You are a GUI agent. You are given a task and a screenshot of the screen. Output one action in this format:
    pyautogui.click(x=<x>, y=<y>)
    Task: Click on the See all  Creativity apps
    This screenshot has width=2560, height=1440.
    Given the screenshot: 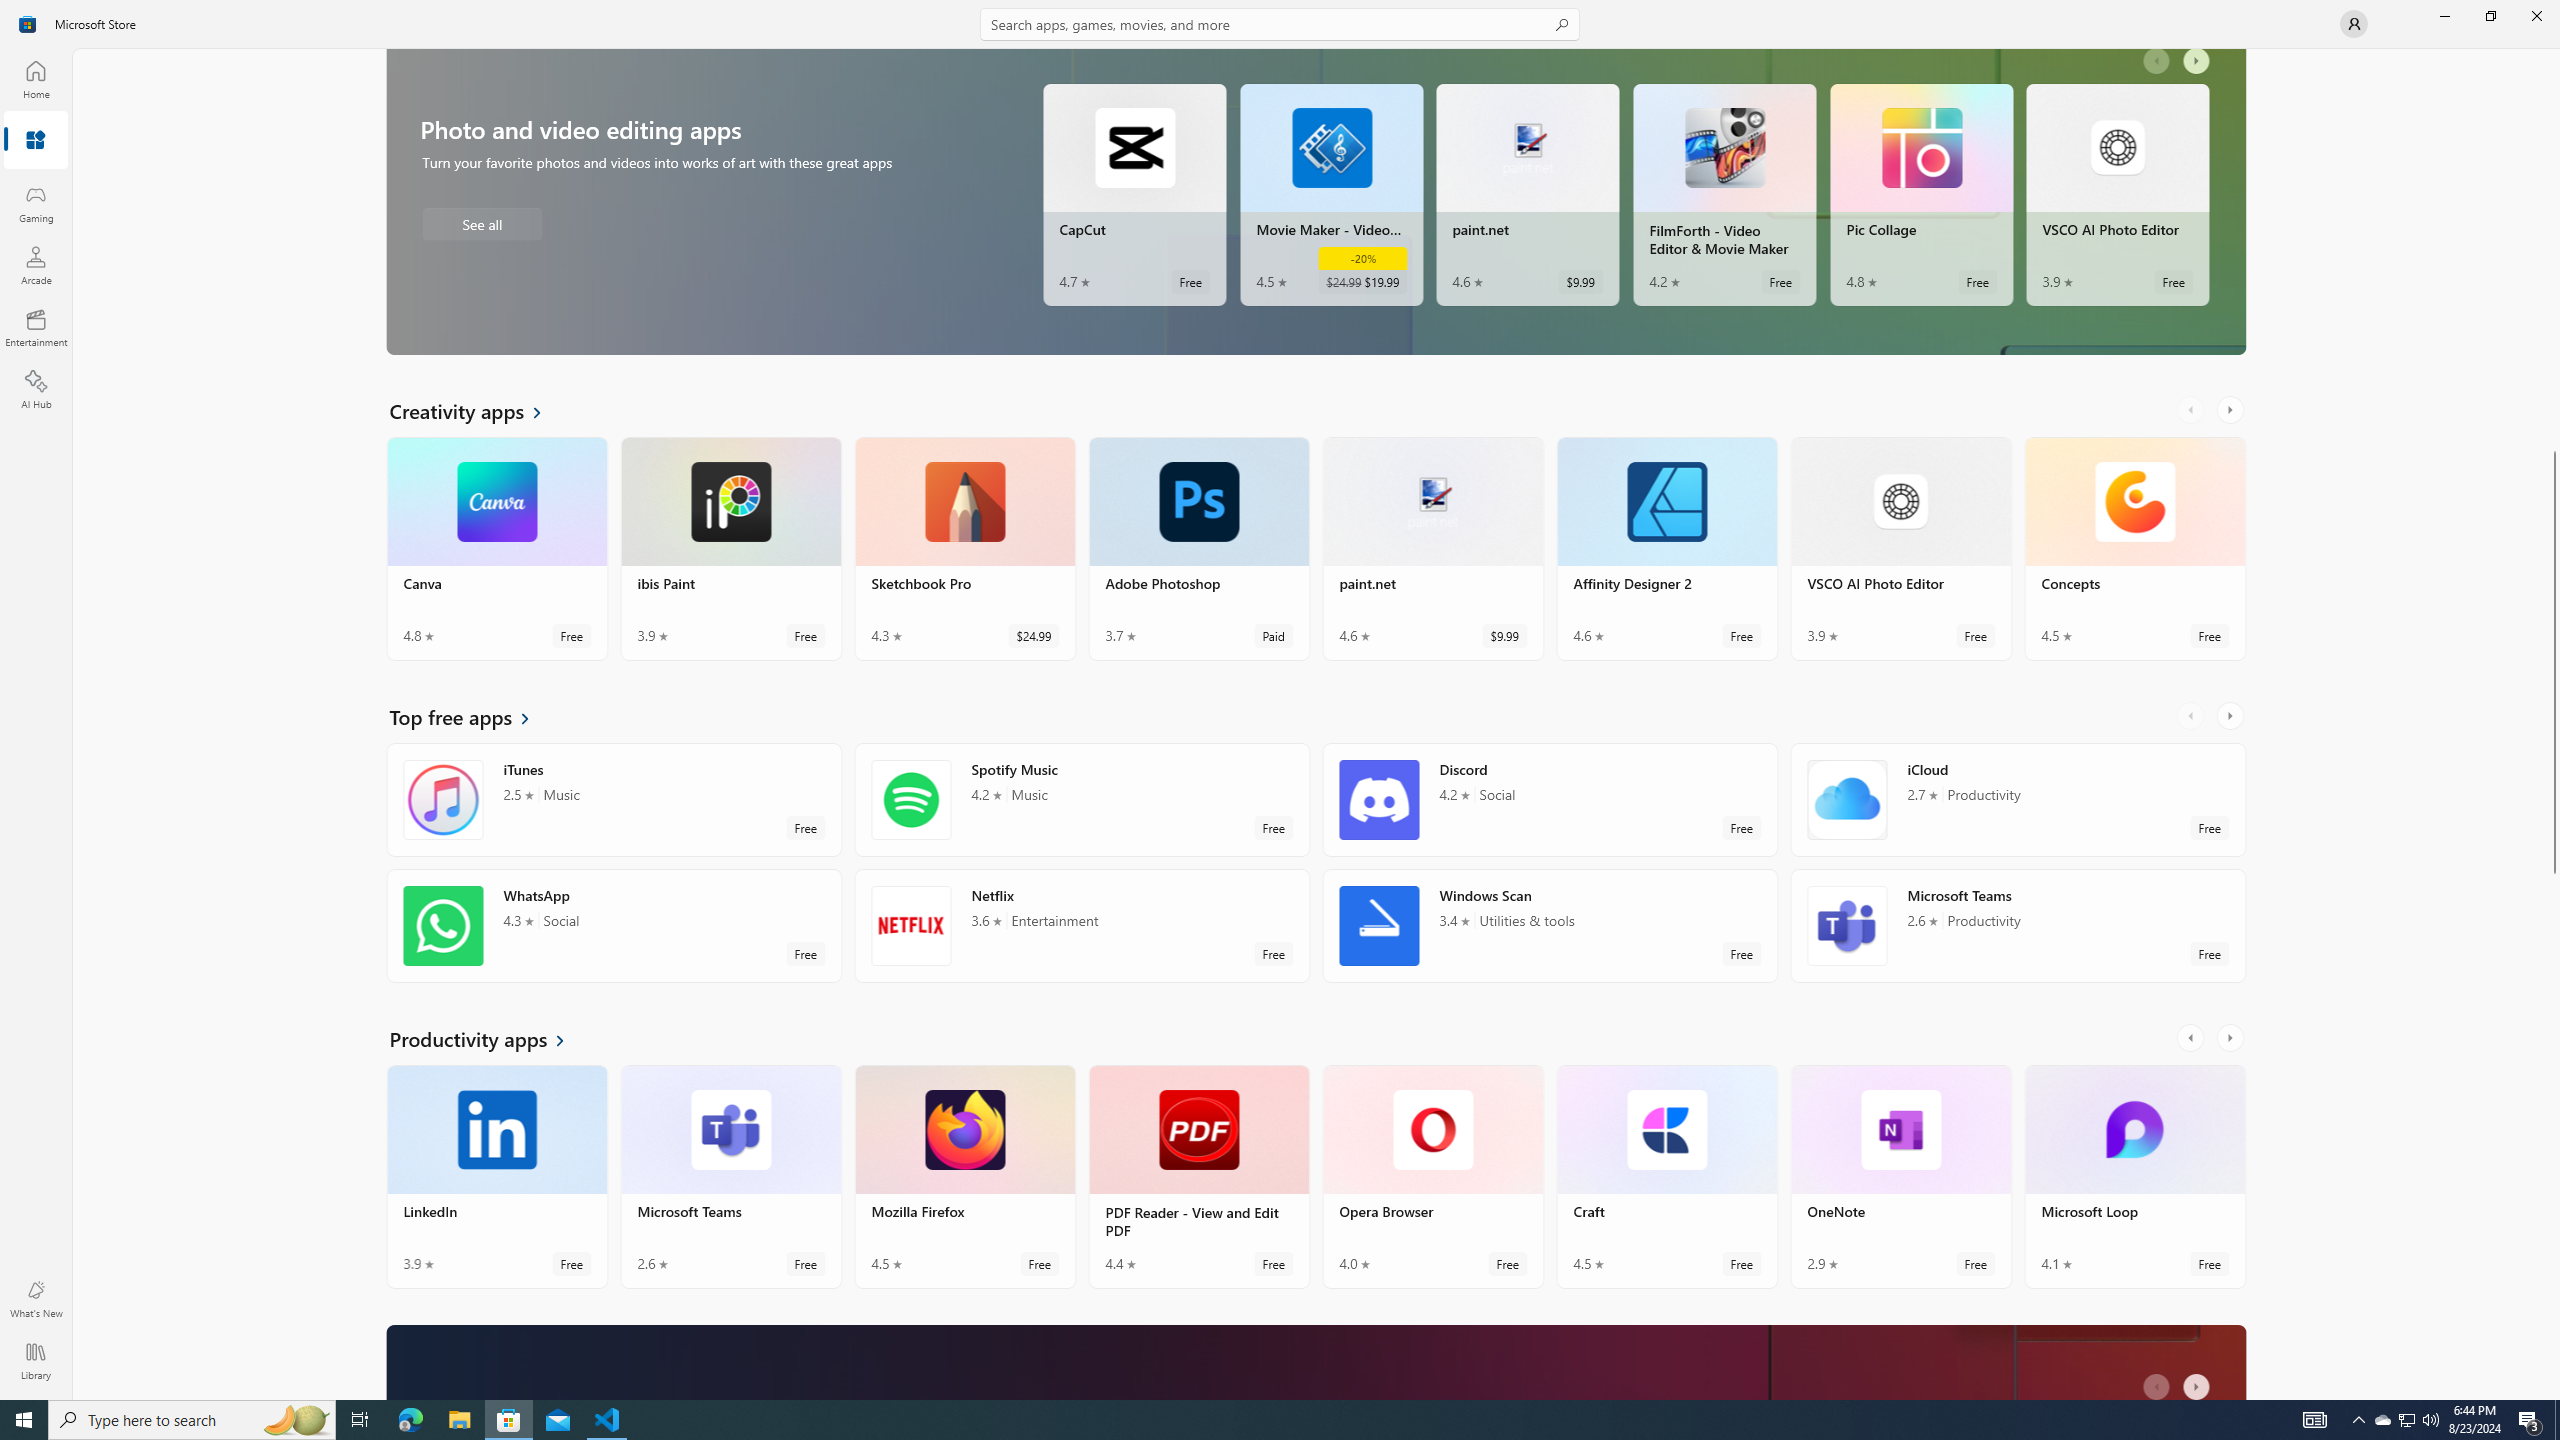 What is the action you would take?
    pyautogui.click(x=477, y=410)
    